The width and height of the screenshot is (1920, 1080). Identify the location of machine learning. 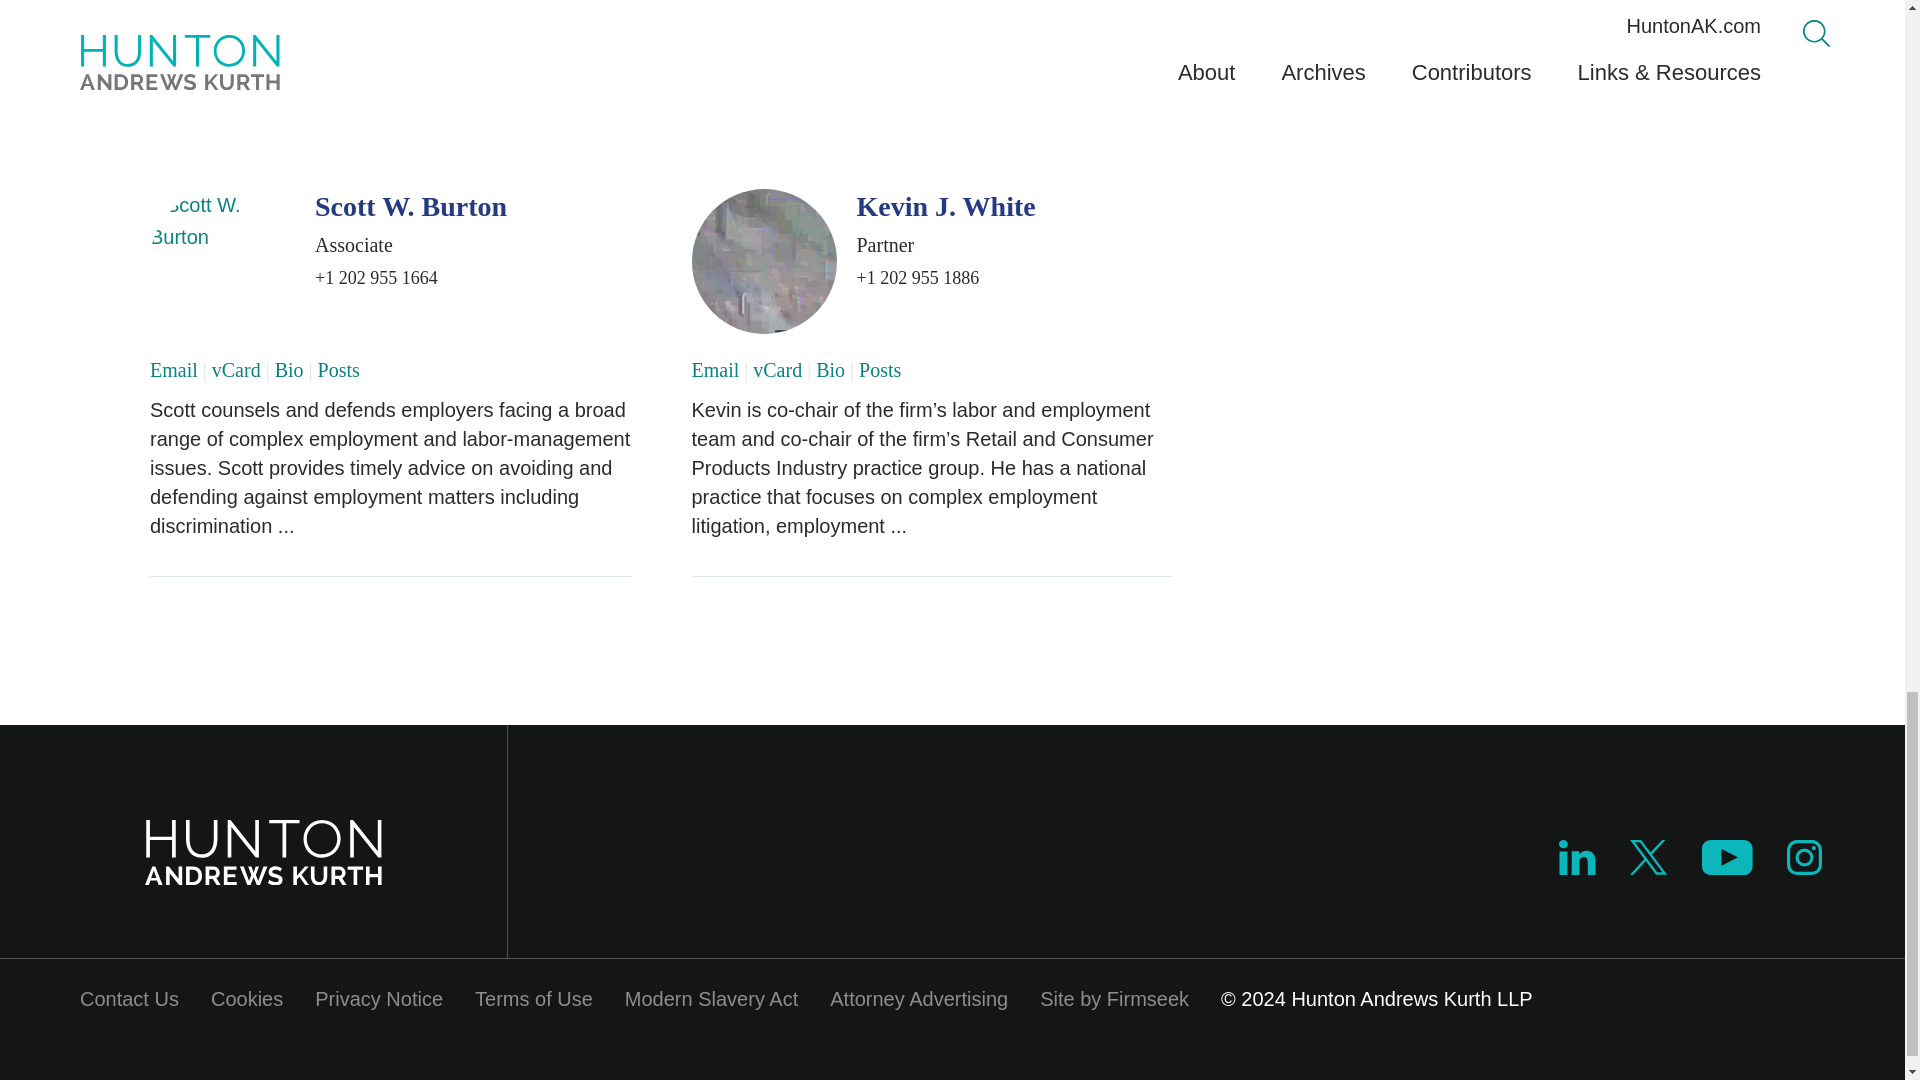
(580, 56).